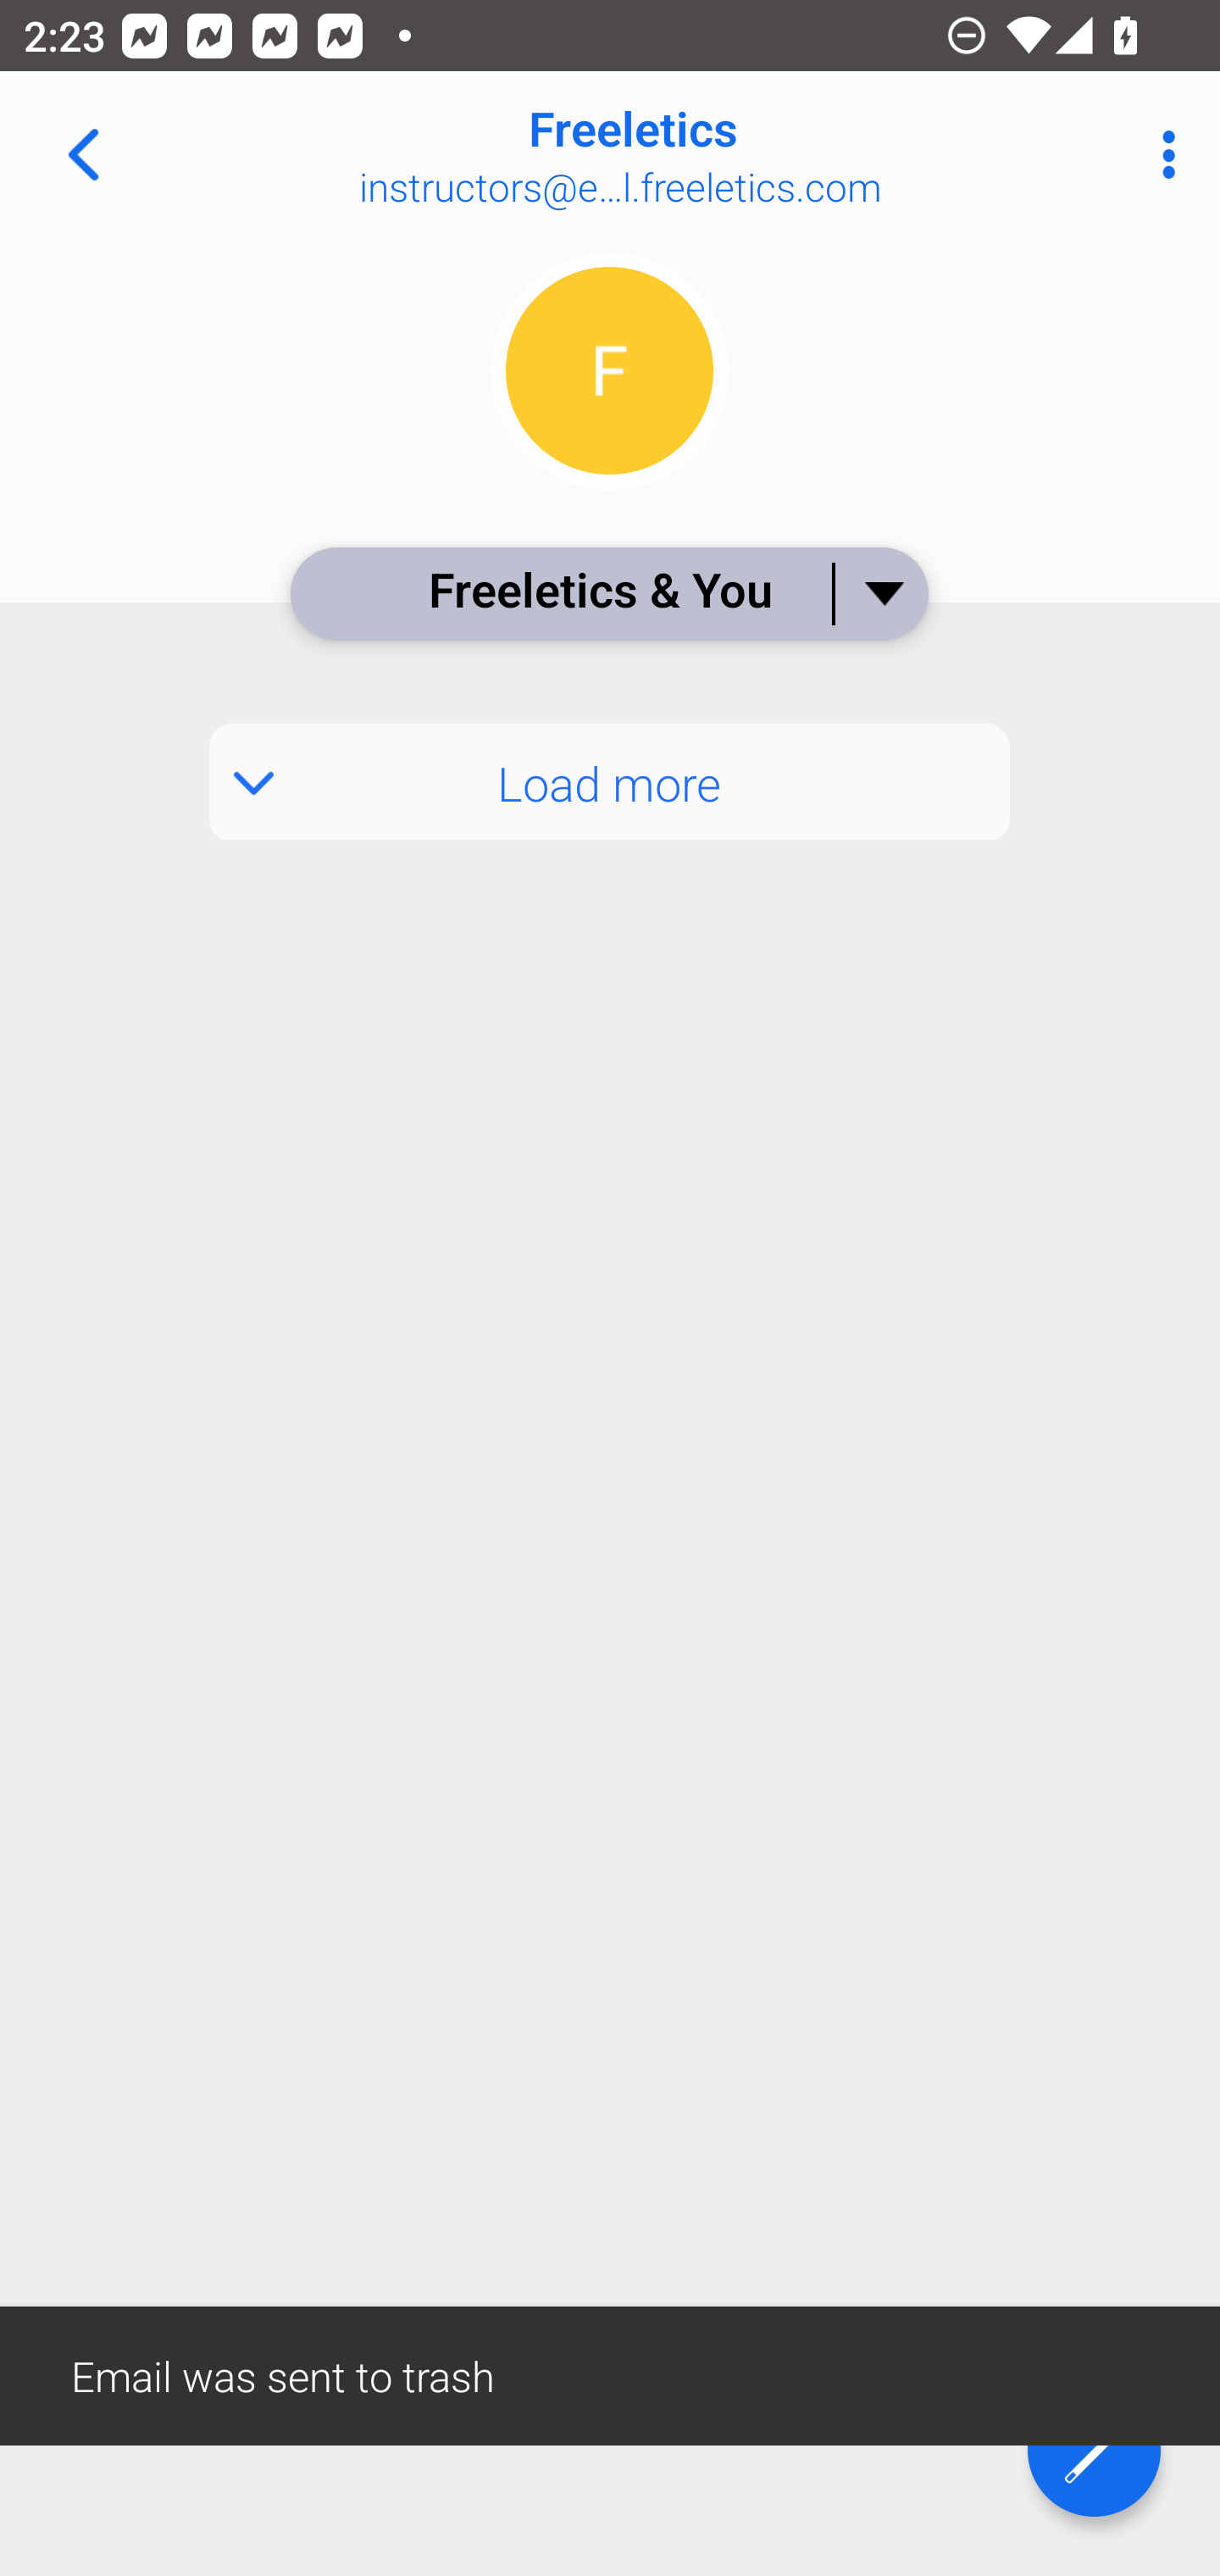 The width and height of the screenshot is (1220, 2576). Describe the element at coordinates (717, 154) in the screenshot. I see `Freeletics instructors@email.freeletics.com` at that location.